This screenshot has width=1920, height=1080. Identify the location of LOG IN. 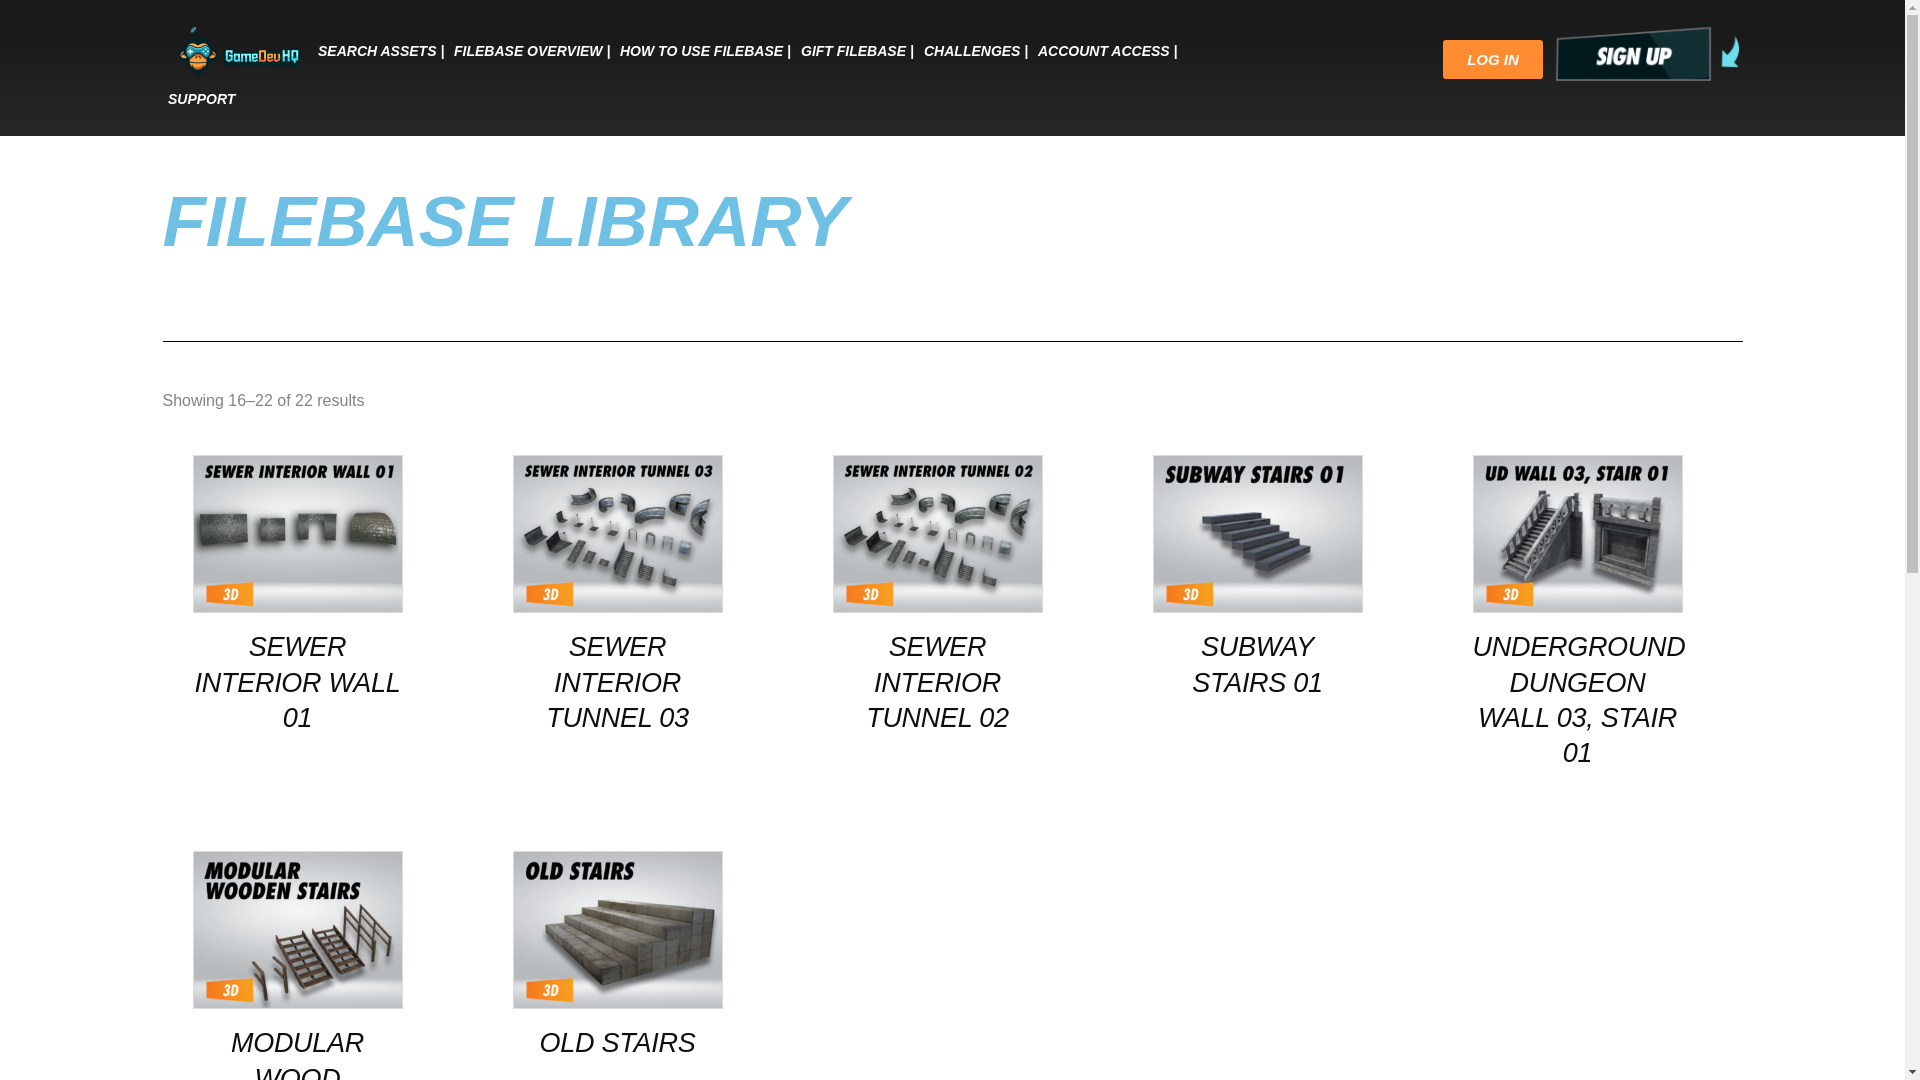
(1493, 58).